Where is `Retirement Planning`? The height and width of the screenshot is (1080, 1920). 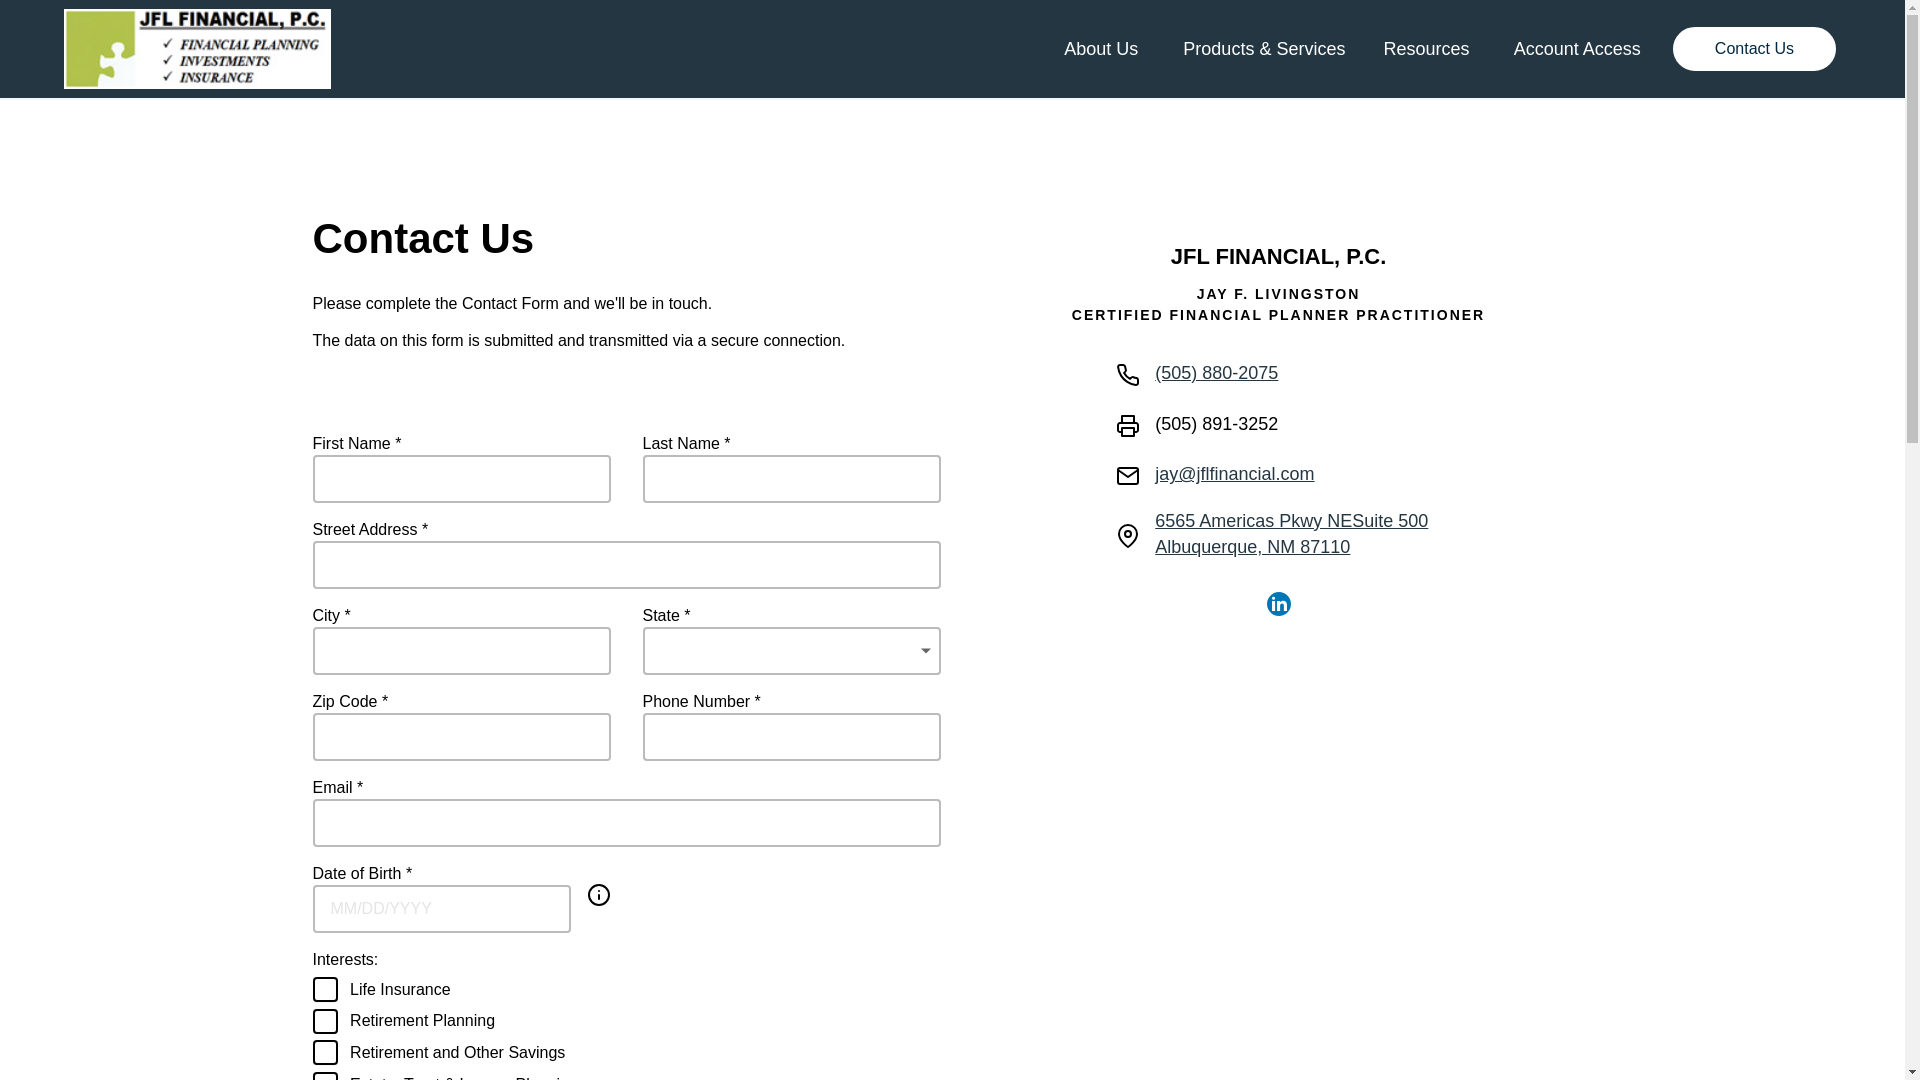
Retirement Planning is located at coordinates (324, 1021).